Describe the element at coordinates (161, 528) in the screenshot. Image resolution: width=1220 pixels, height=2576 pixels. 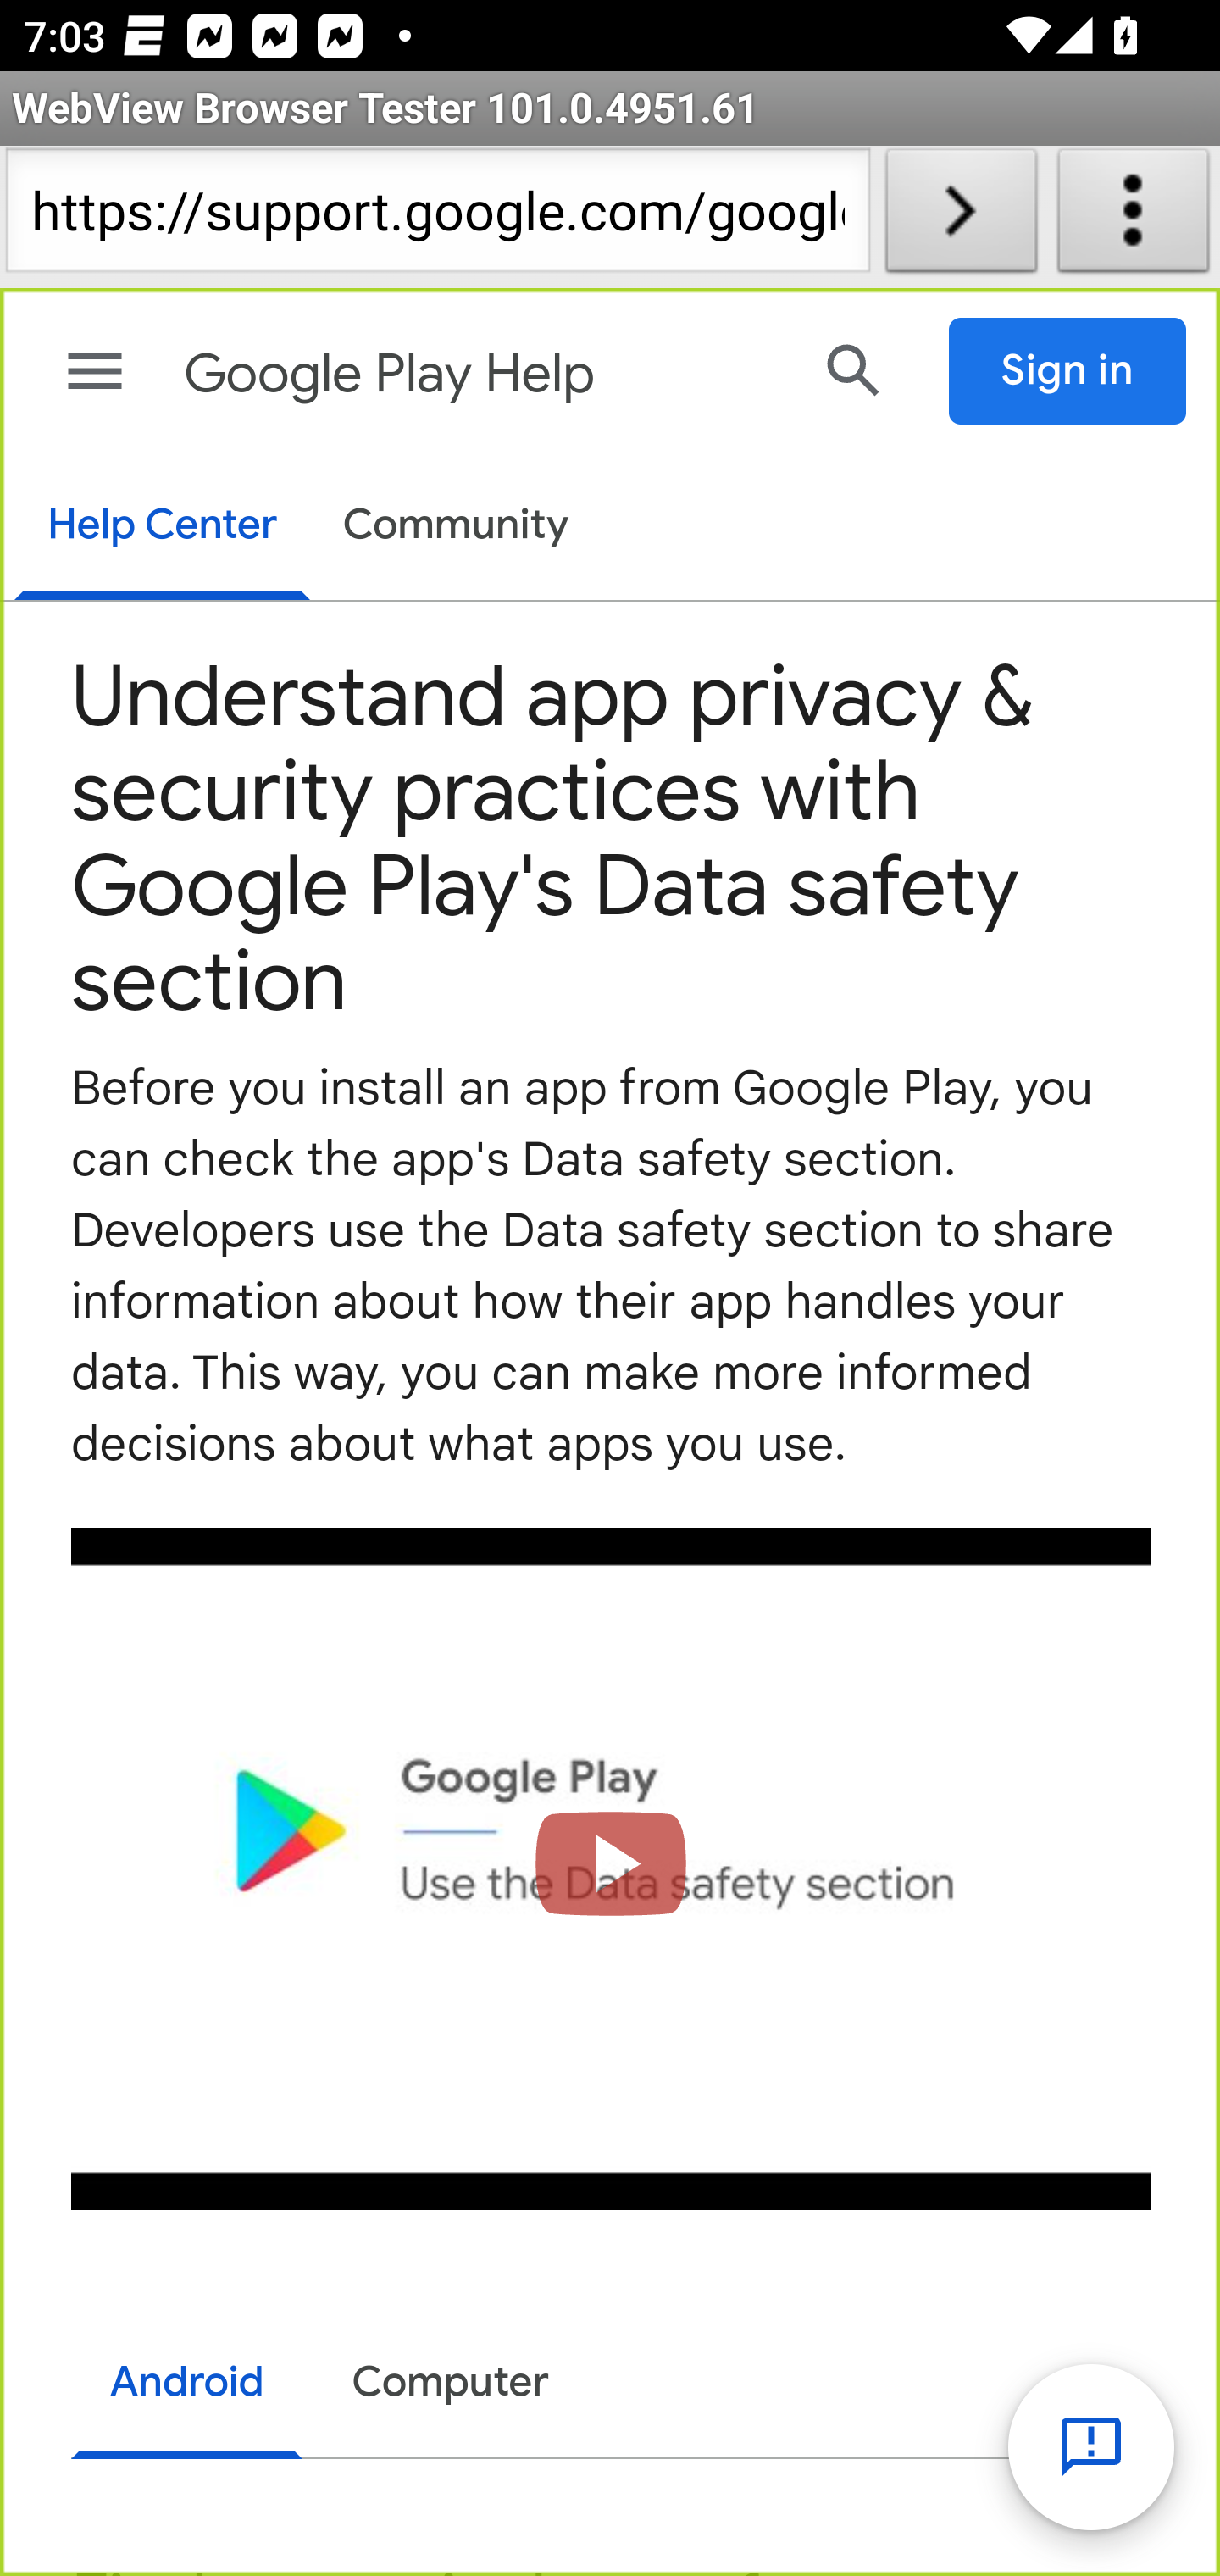
I see `Help Center` at that location.